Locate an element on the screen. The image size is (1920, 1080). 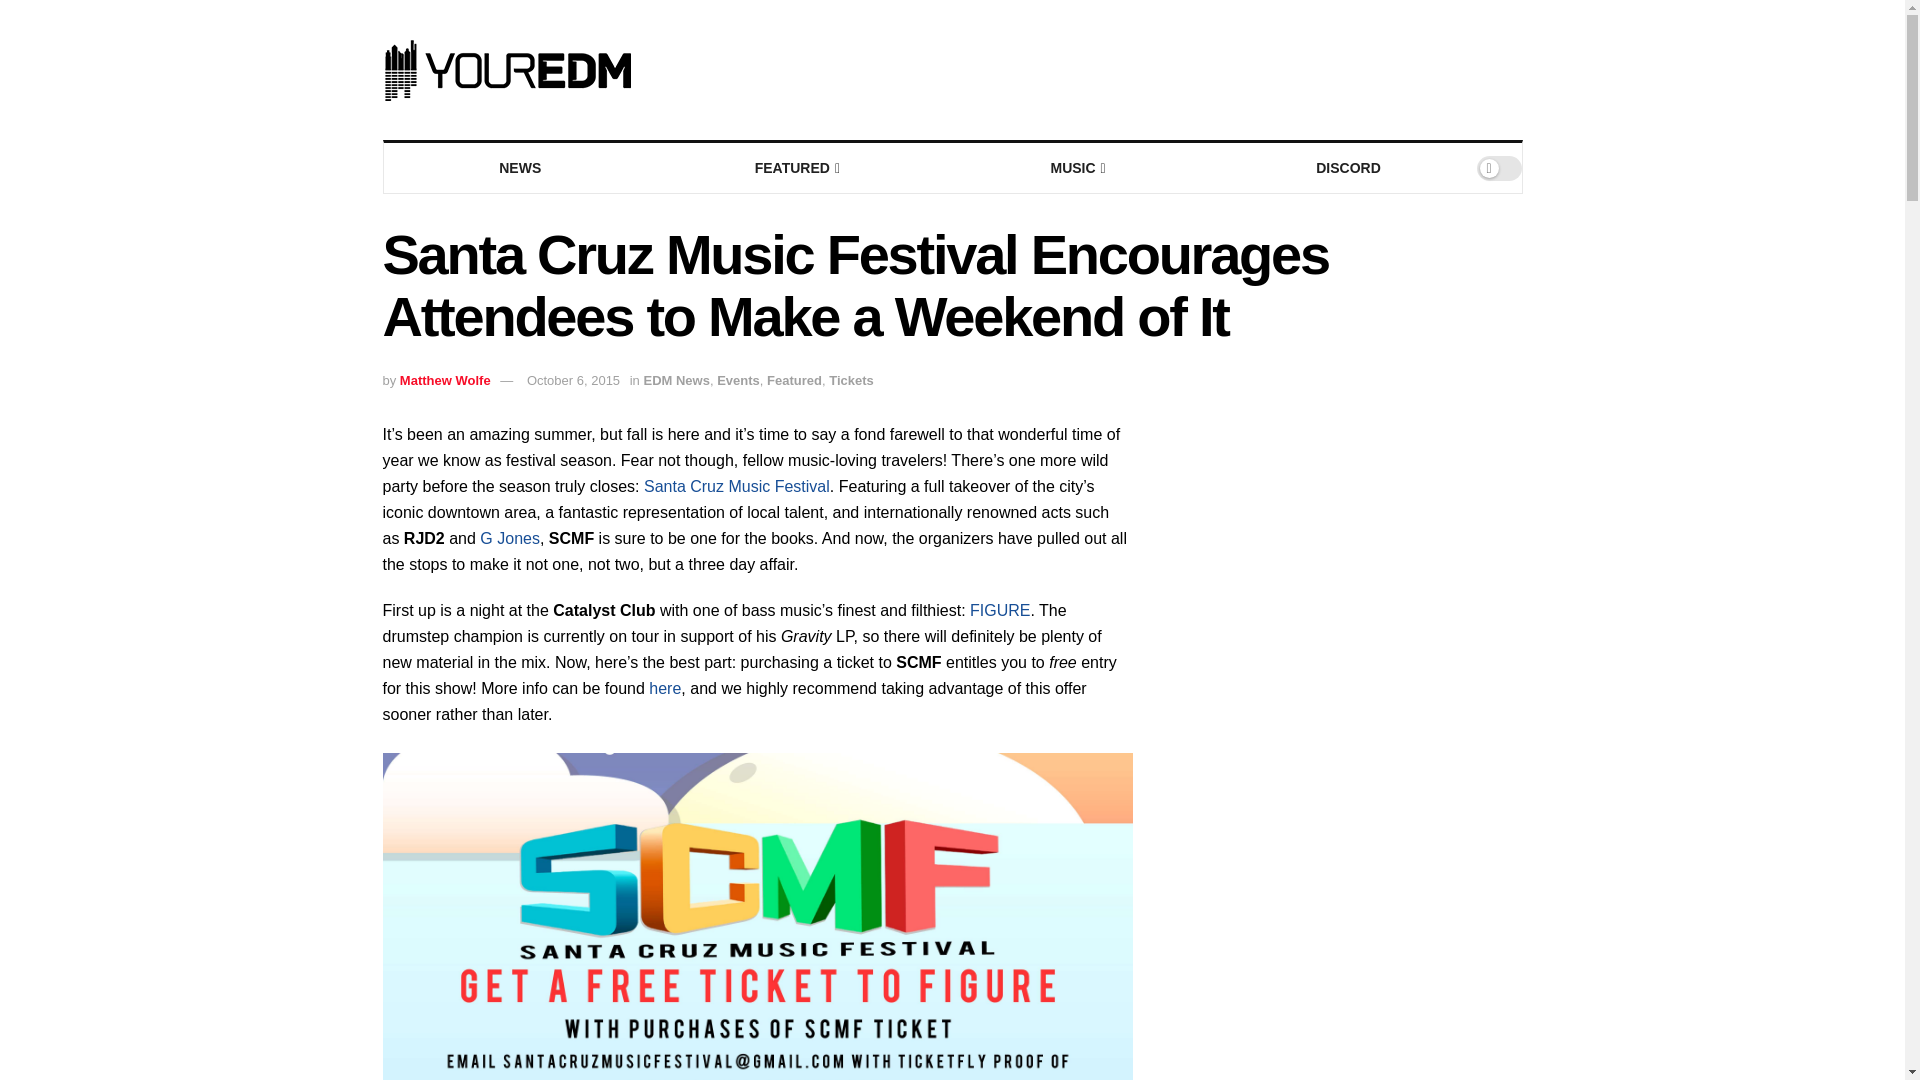
FEATURED is located at coordinates (796, 168).